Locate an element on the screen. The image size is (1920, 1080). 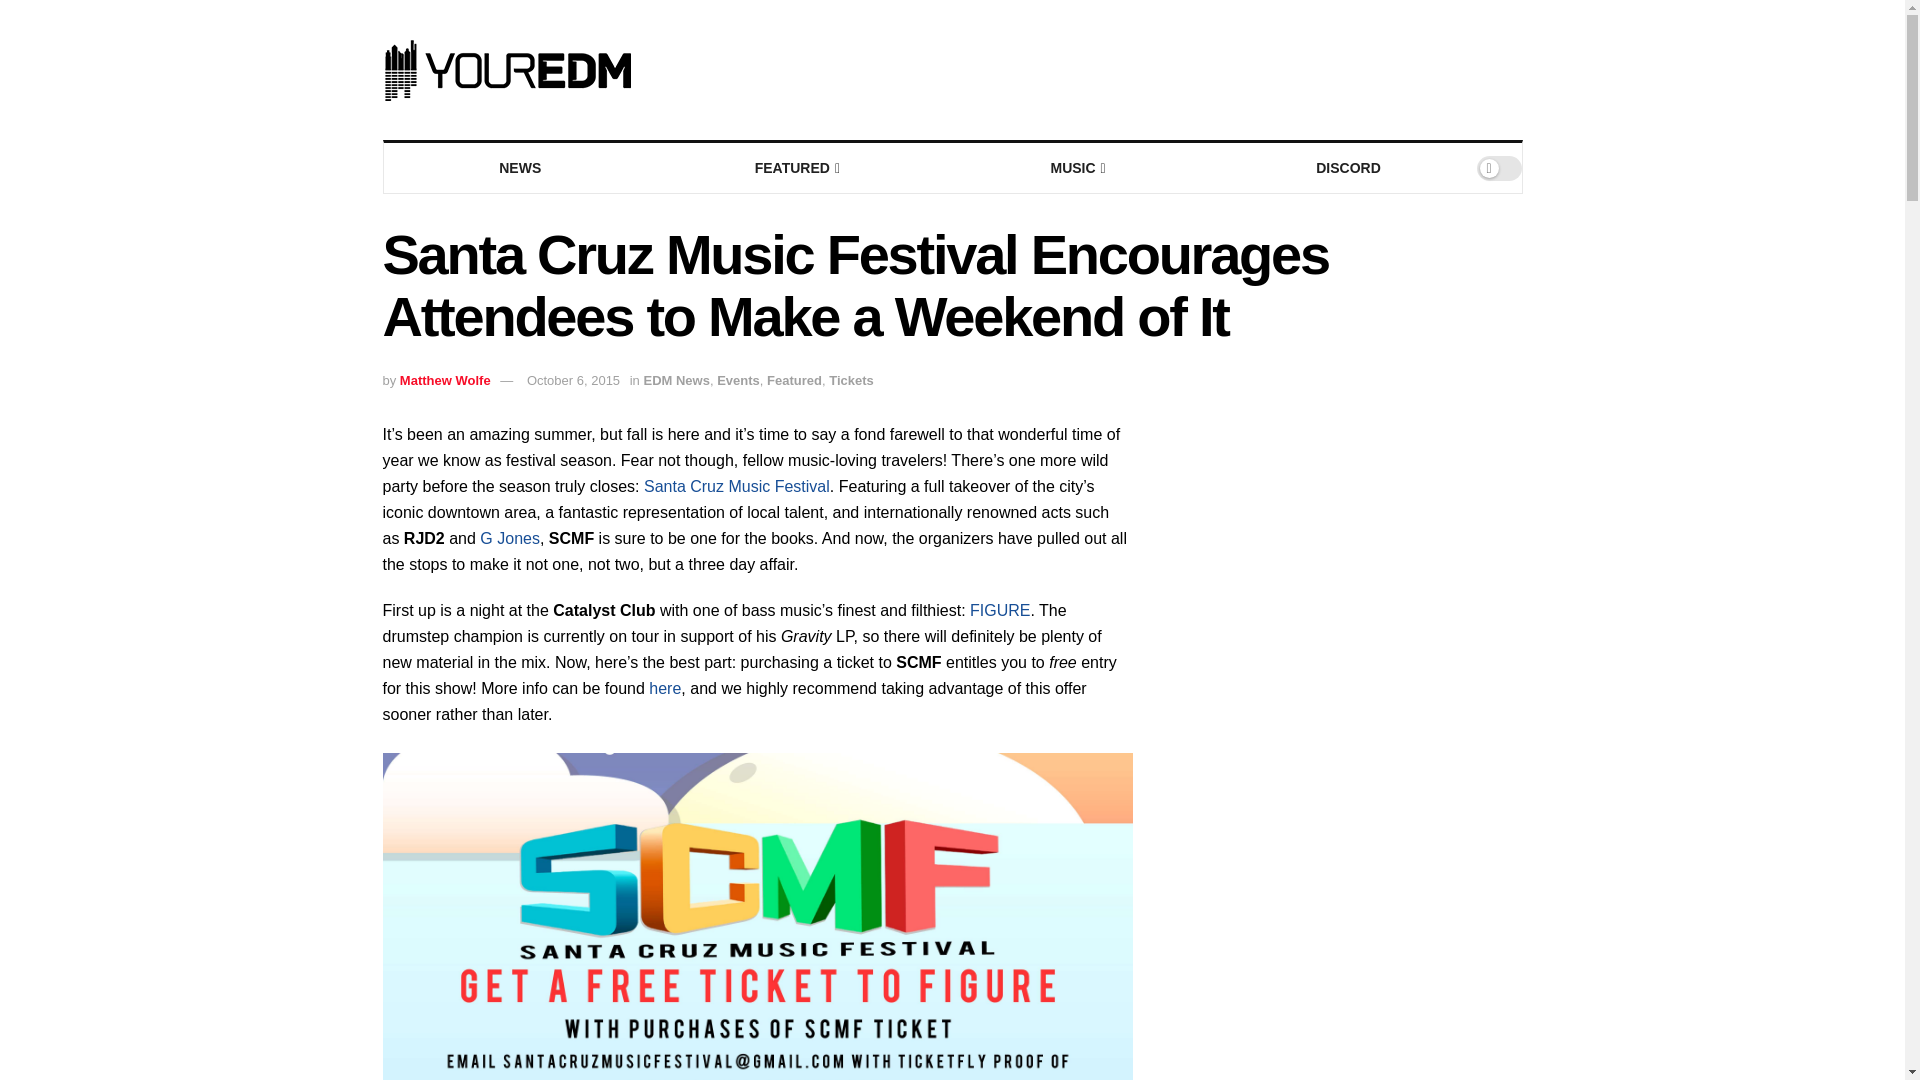
FEATURED is located at coordinates (796, 168).